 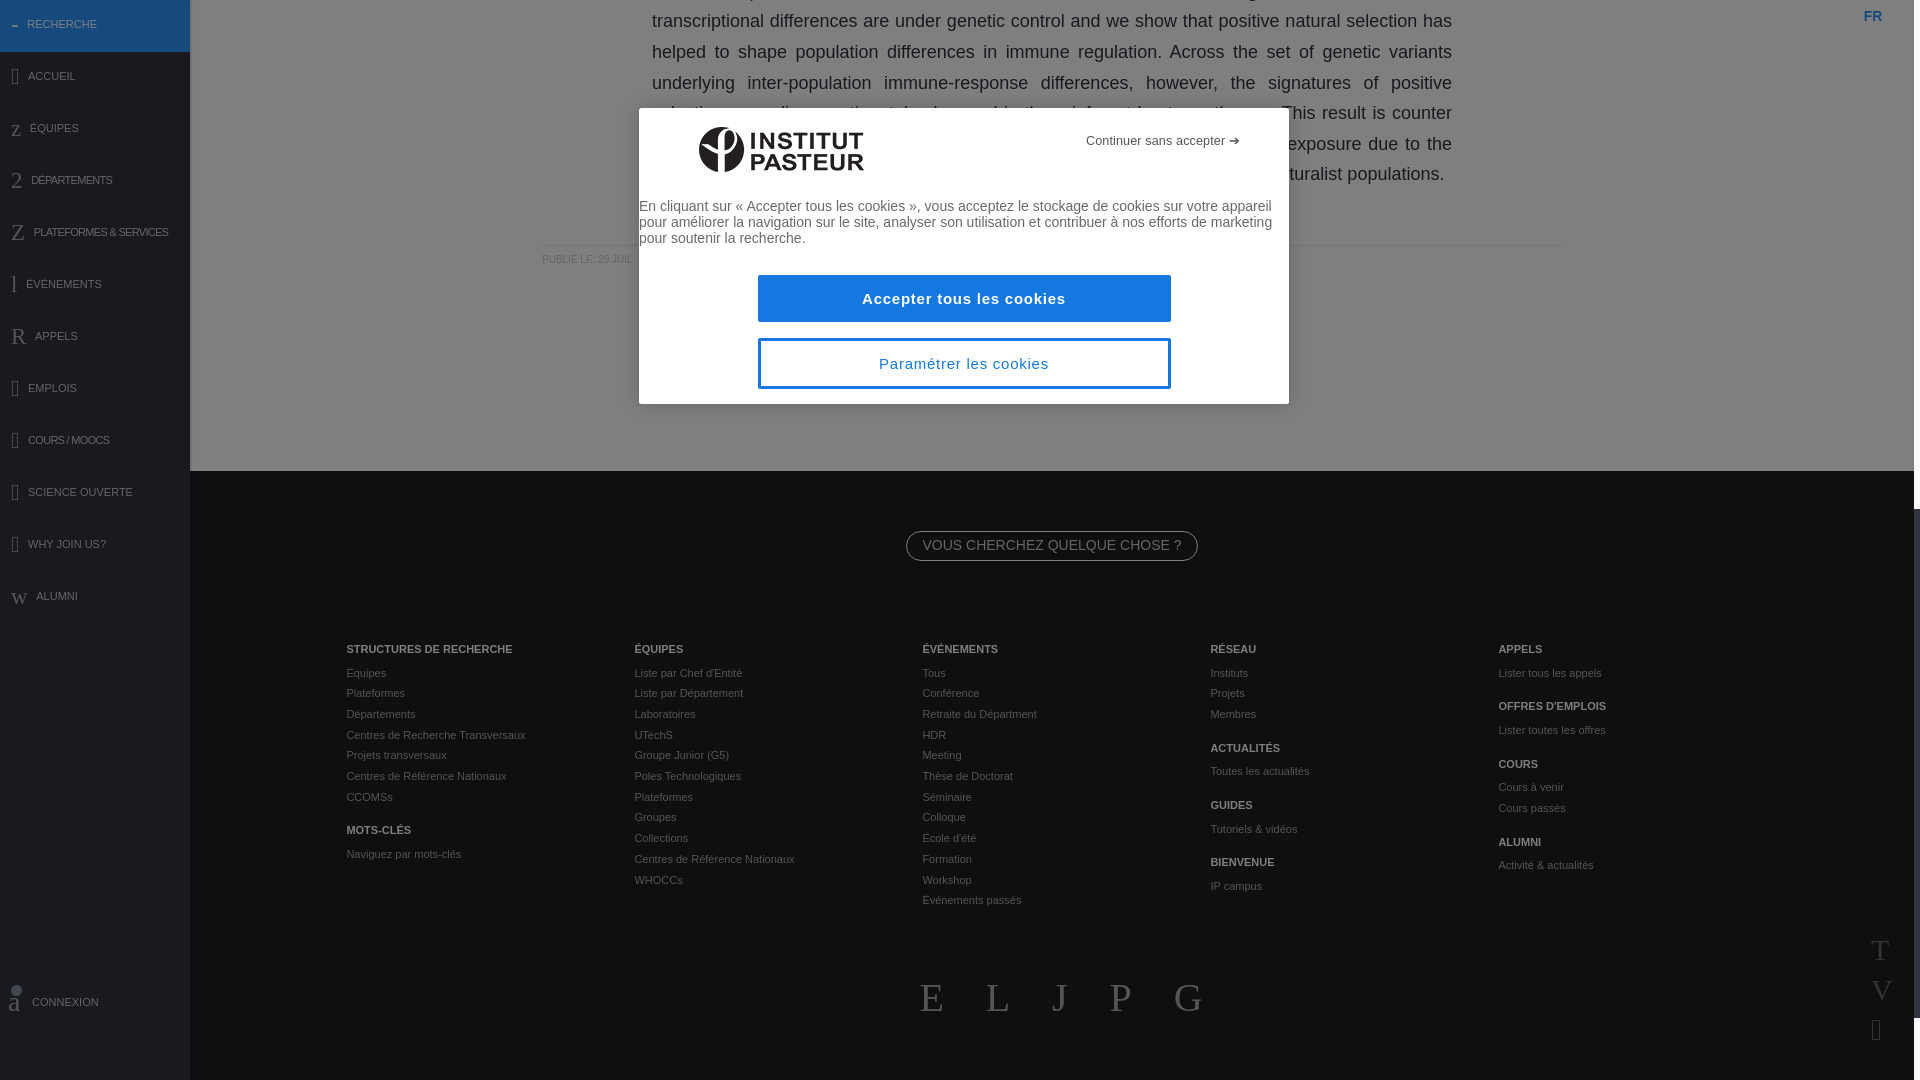 What do you see at coordinates (474, 693) in the screenshot?
I see `Plateformes` at bounding box center [474, 693].